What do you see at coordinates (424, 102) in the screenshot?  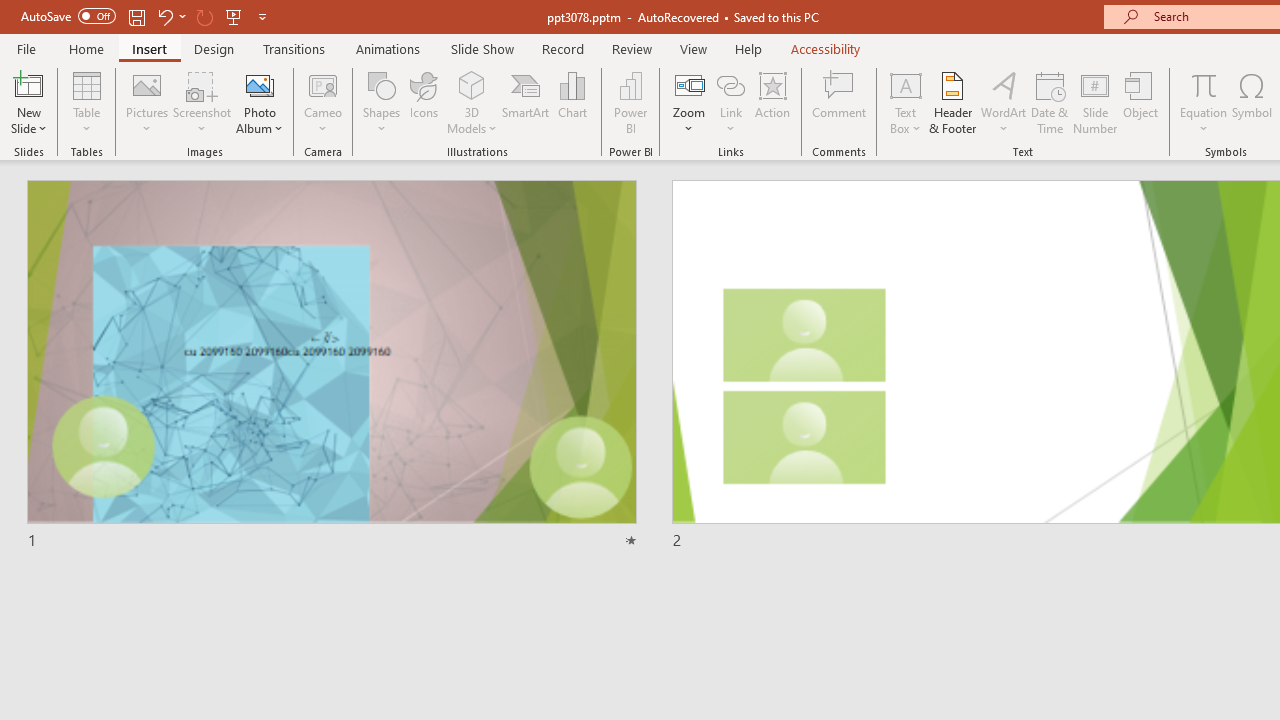 I see `Icons` at bounding box center [424, 102].